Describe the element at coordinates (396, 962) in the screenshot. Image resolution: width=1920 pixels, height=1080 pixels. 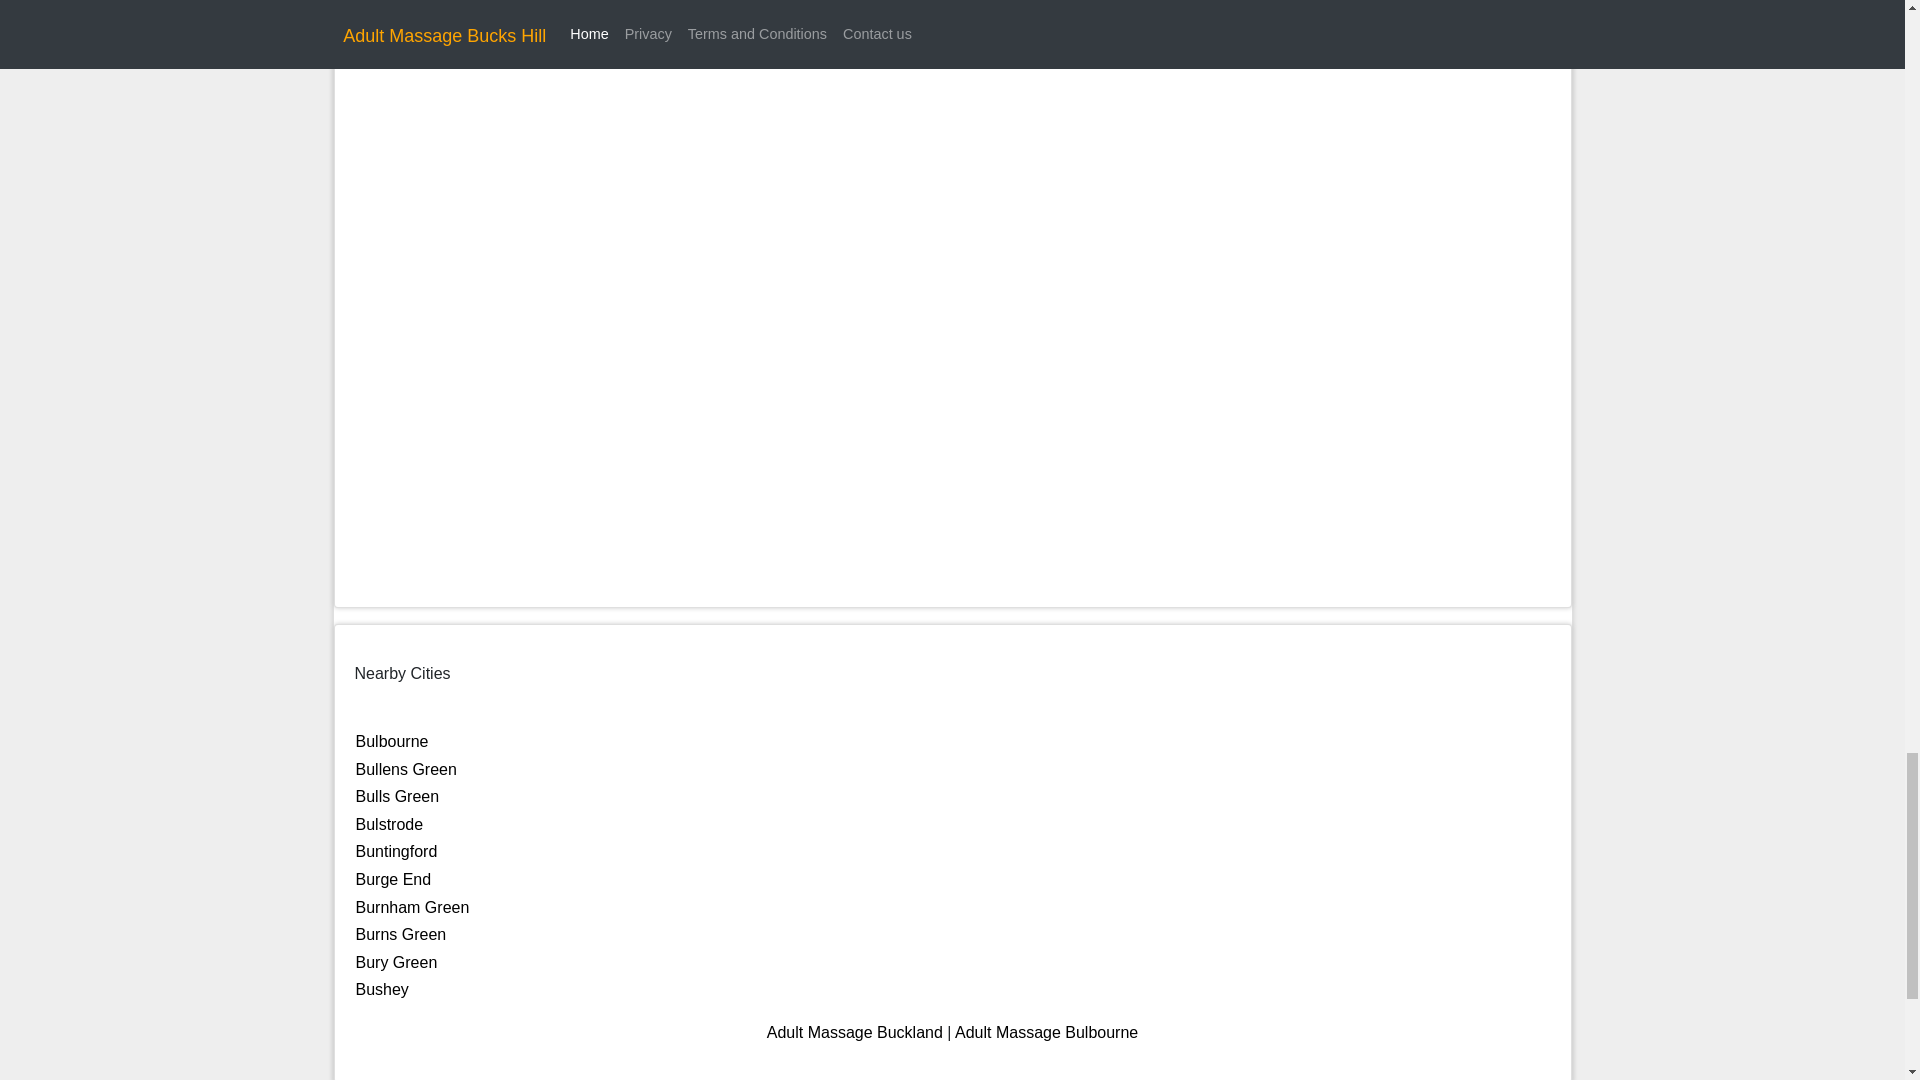
I see `Bury Green` at that location.